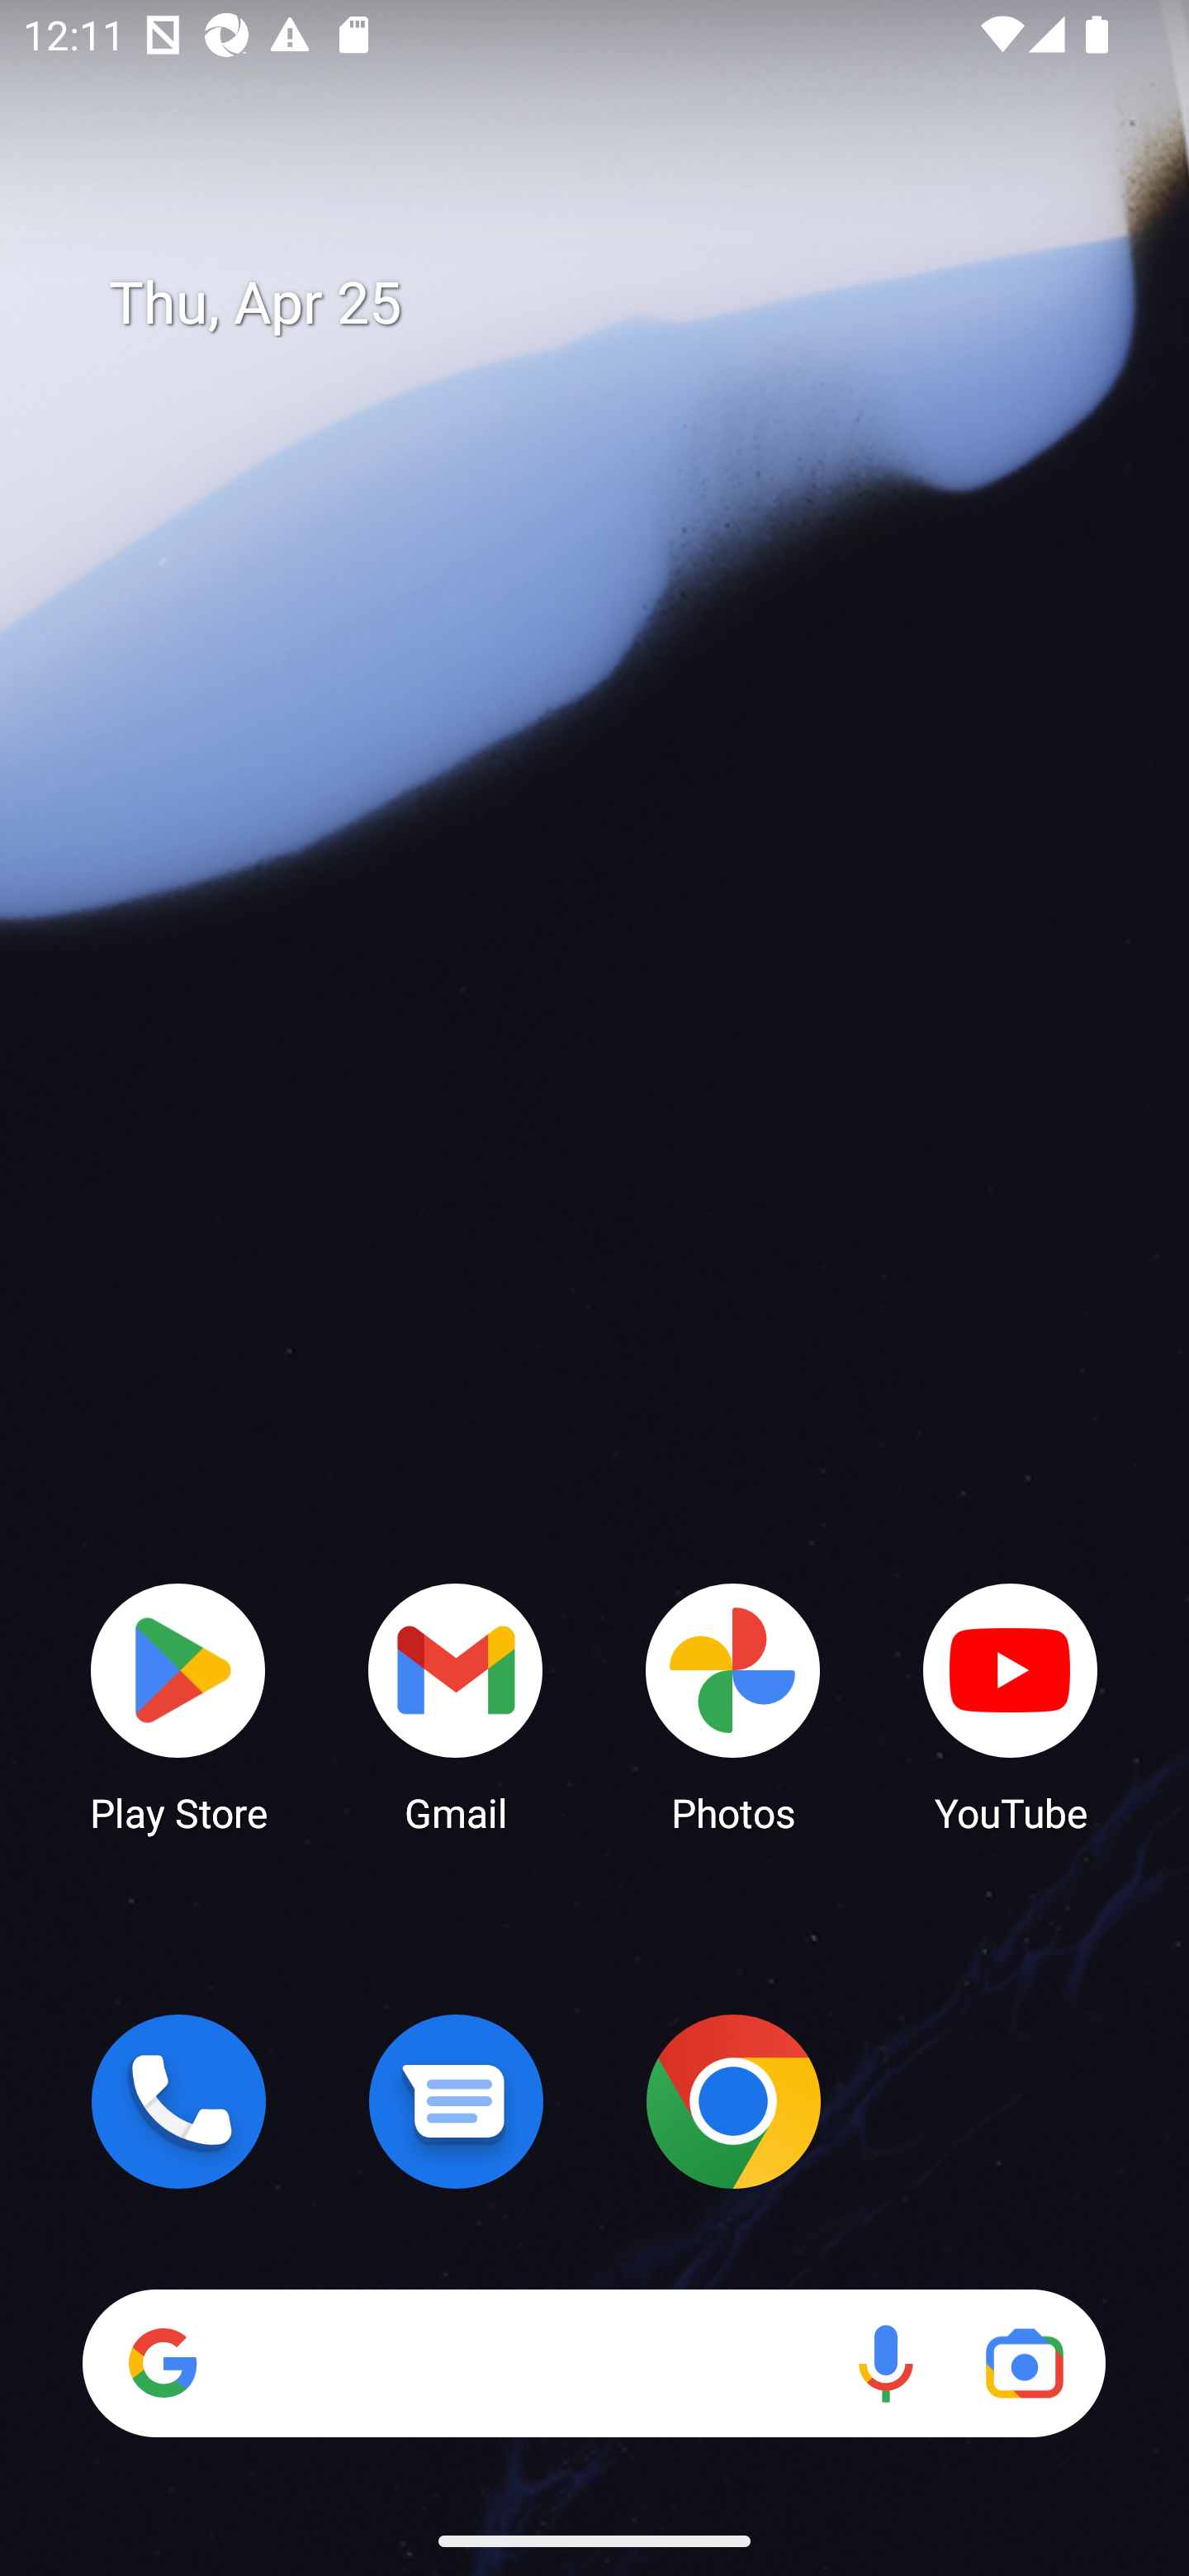 Image resolution: width=1189 pixels, height=2576 pixels. What do you see at coordinates (456, 1706) in the screenshot?
I see `Gmail` at bounding box center [456, 1706].